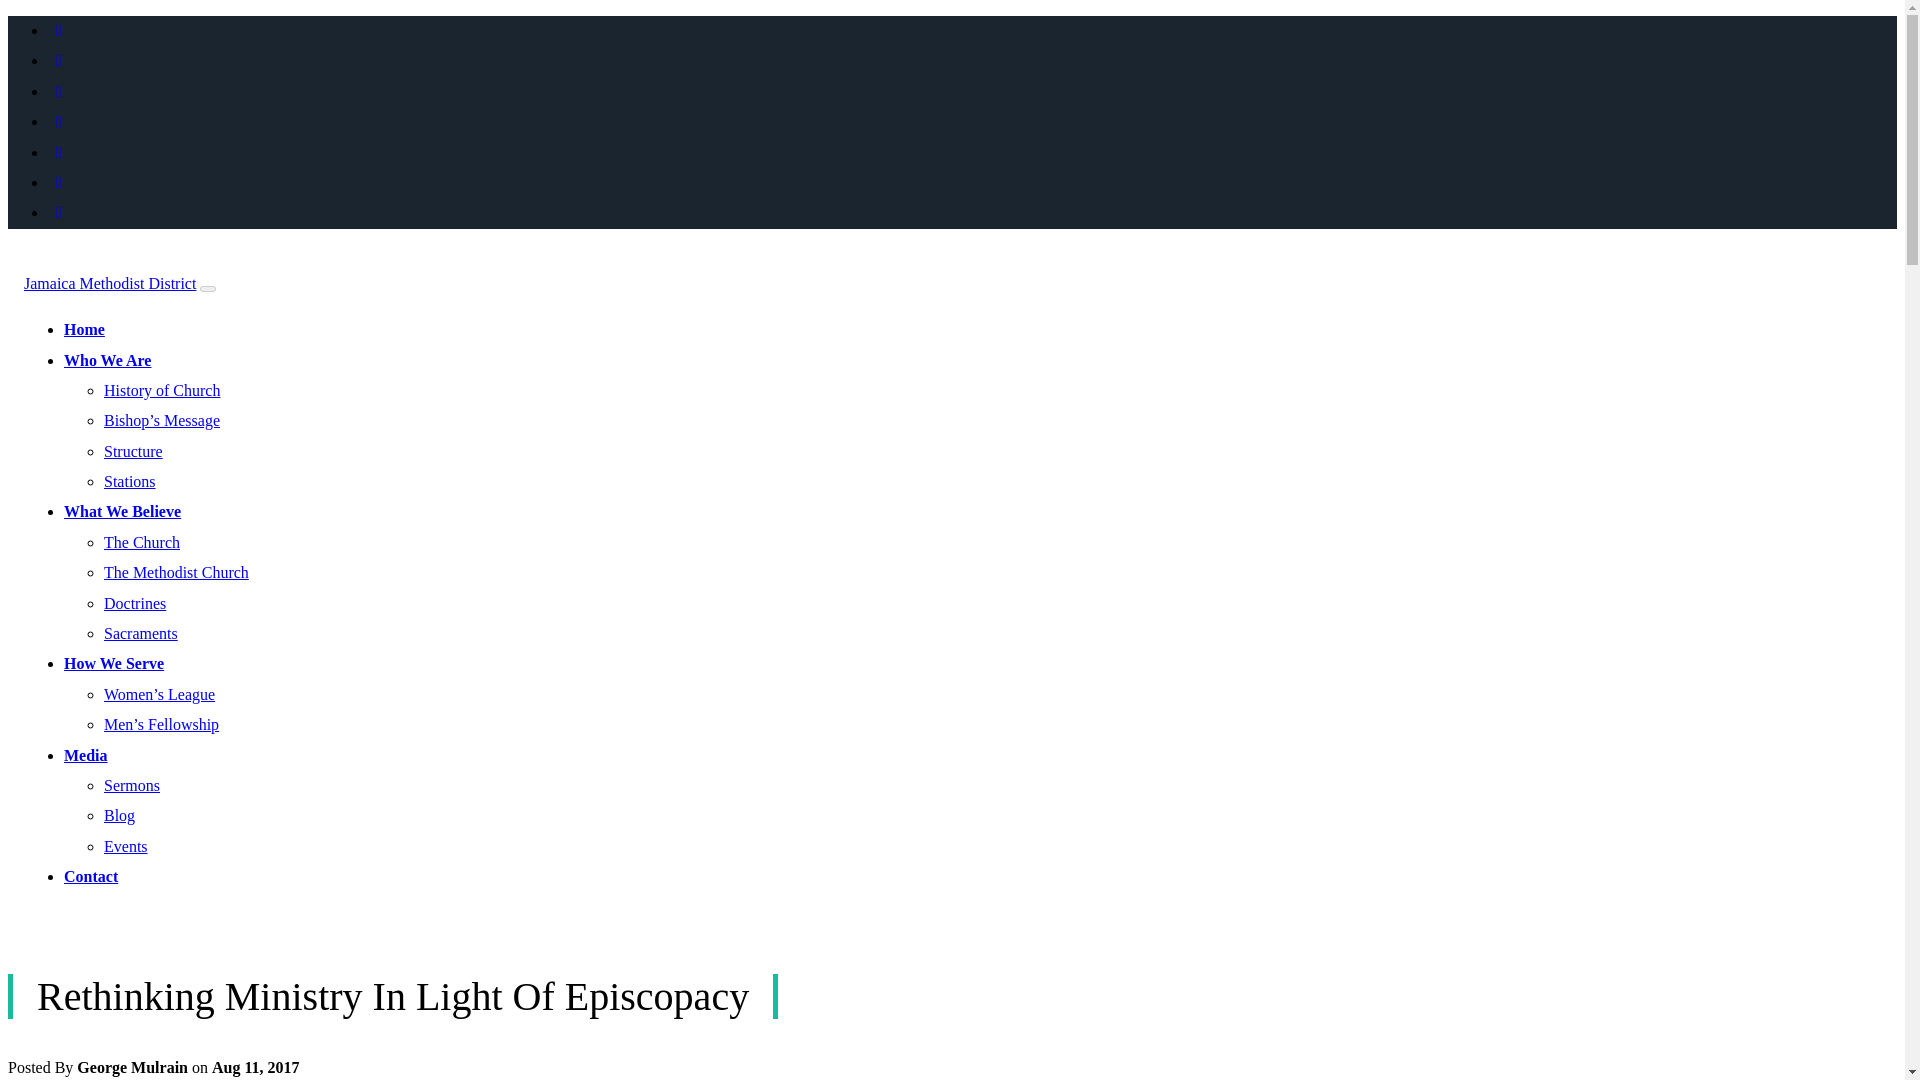  I want to click on Media, so click(85, 755).